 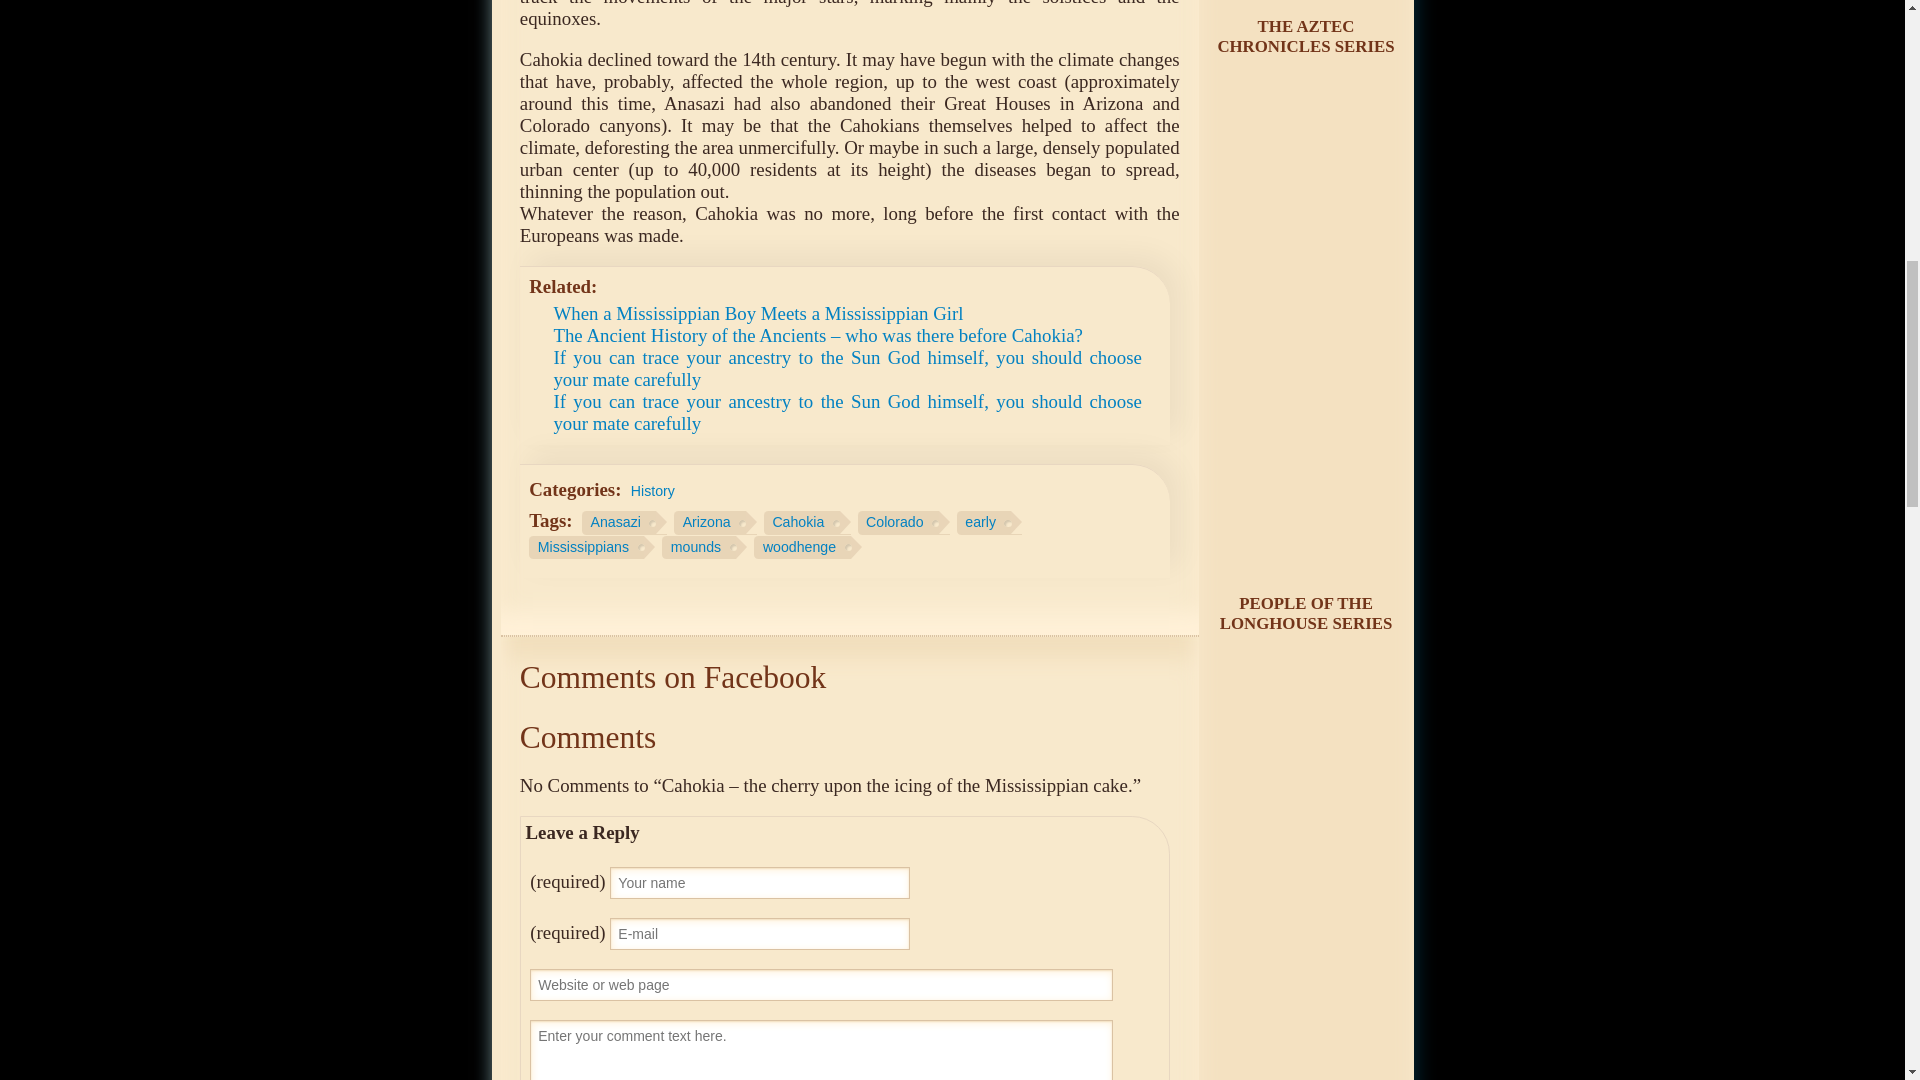 I want to click on When a Mississippian Boy Meets a Mississippian Girl, so click(x=758, y=314).